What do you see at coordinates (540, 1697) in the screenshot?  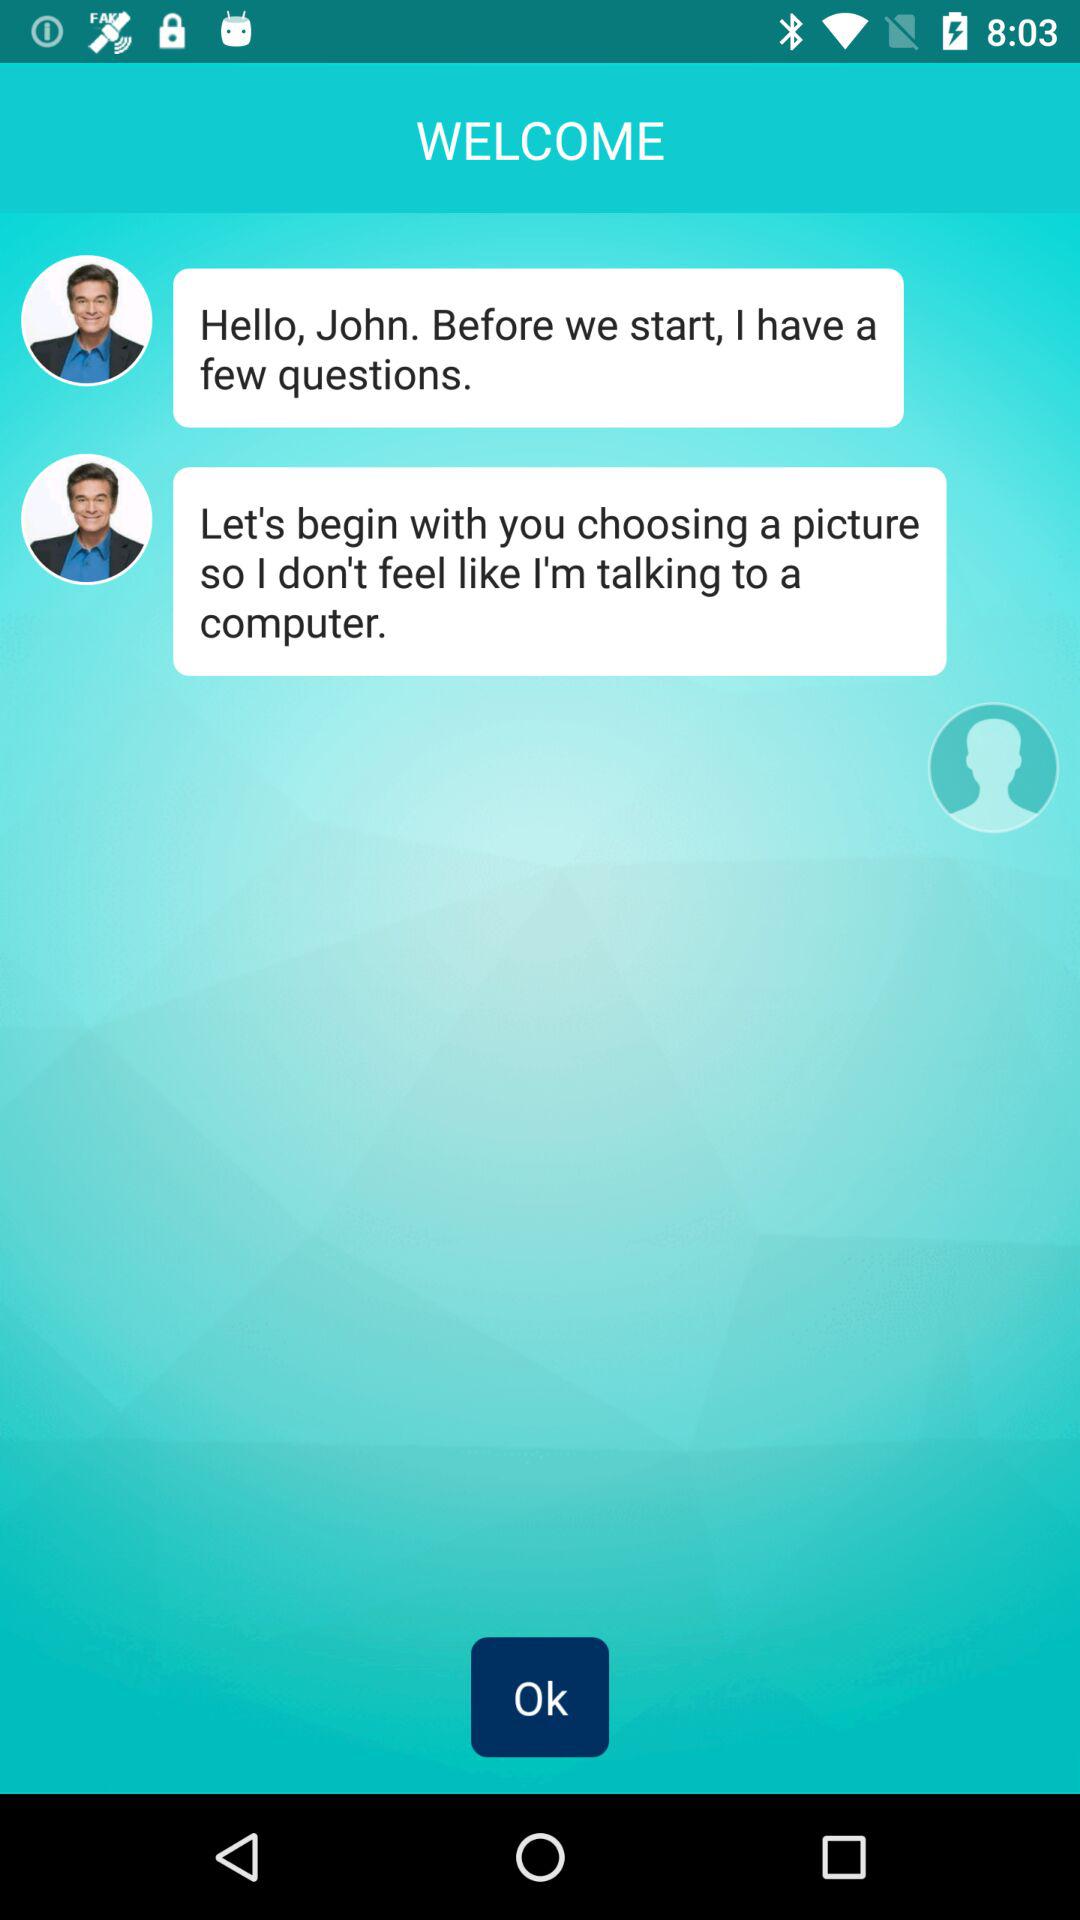 I see `tap the ok` at bounding box center [540, 1697].